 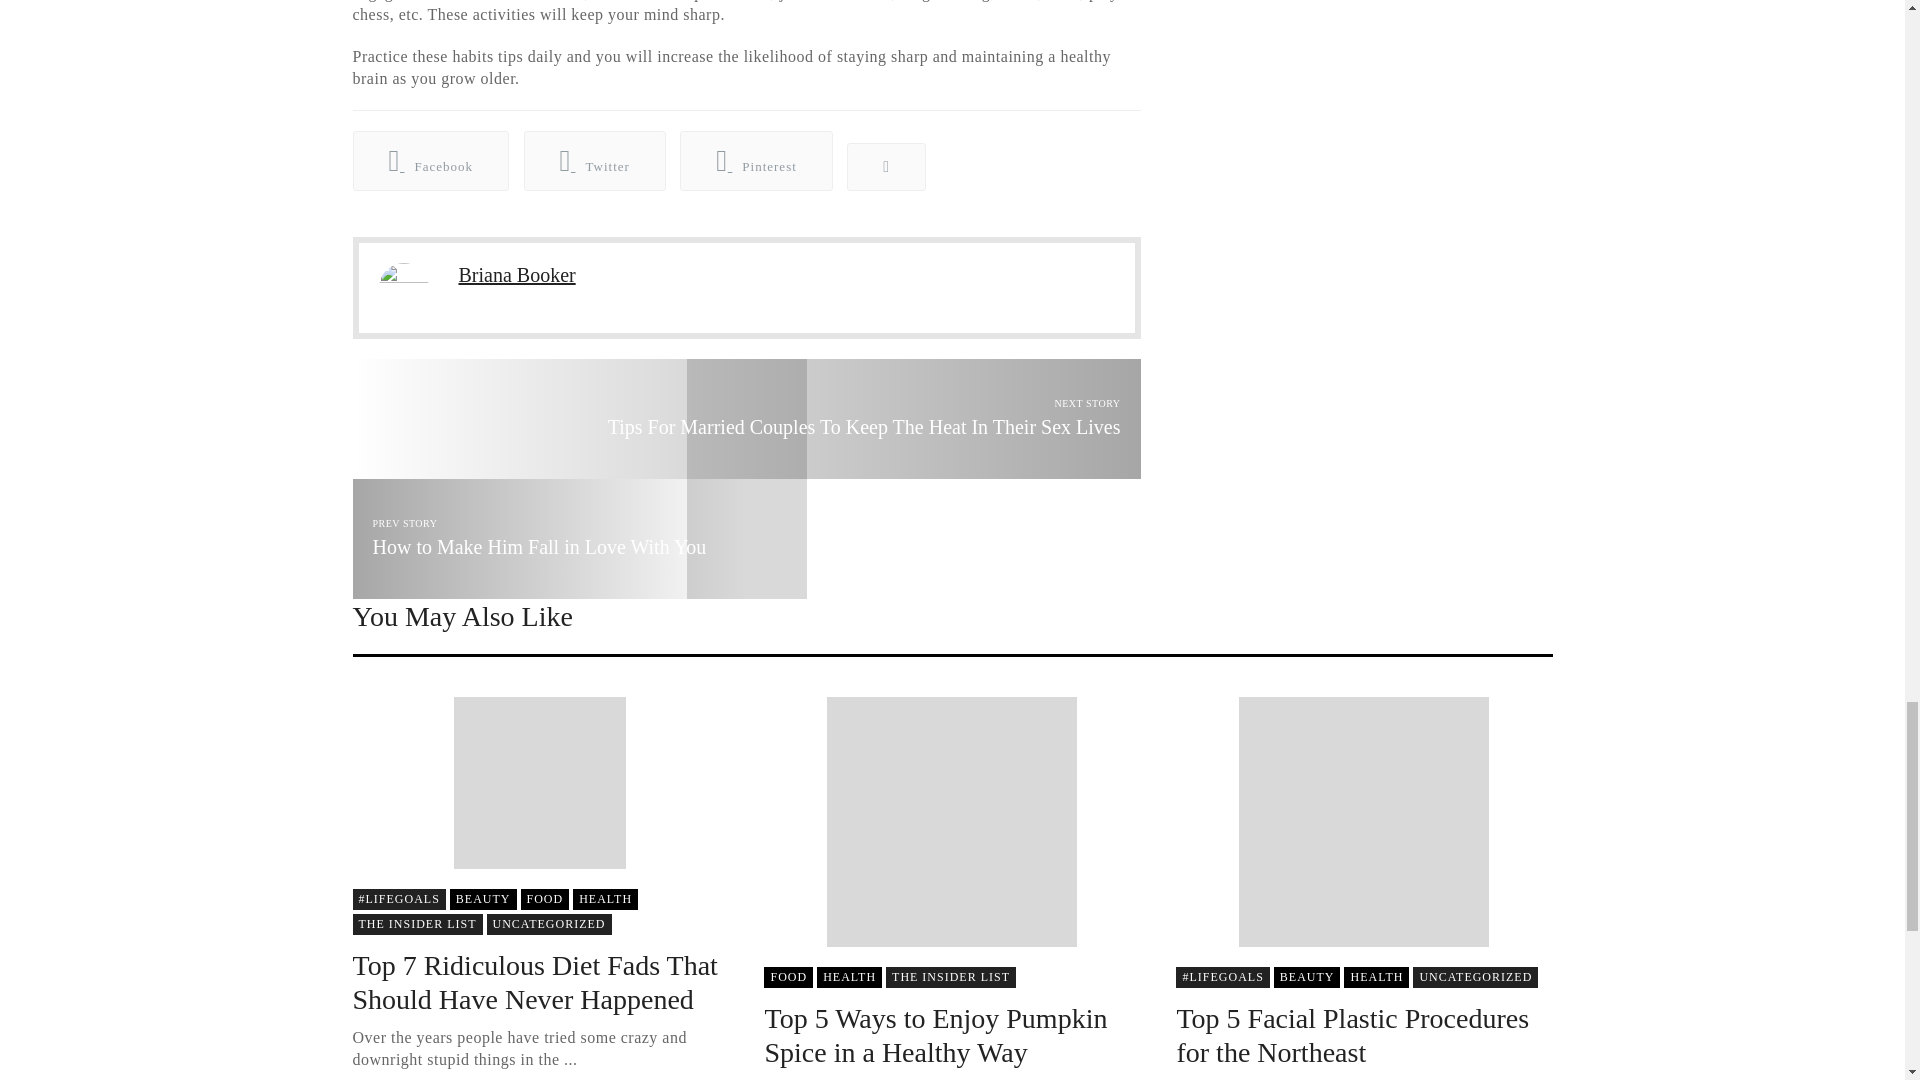 I want to click on View all posts in 143, so click(x=398, y=899).